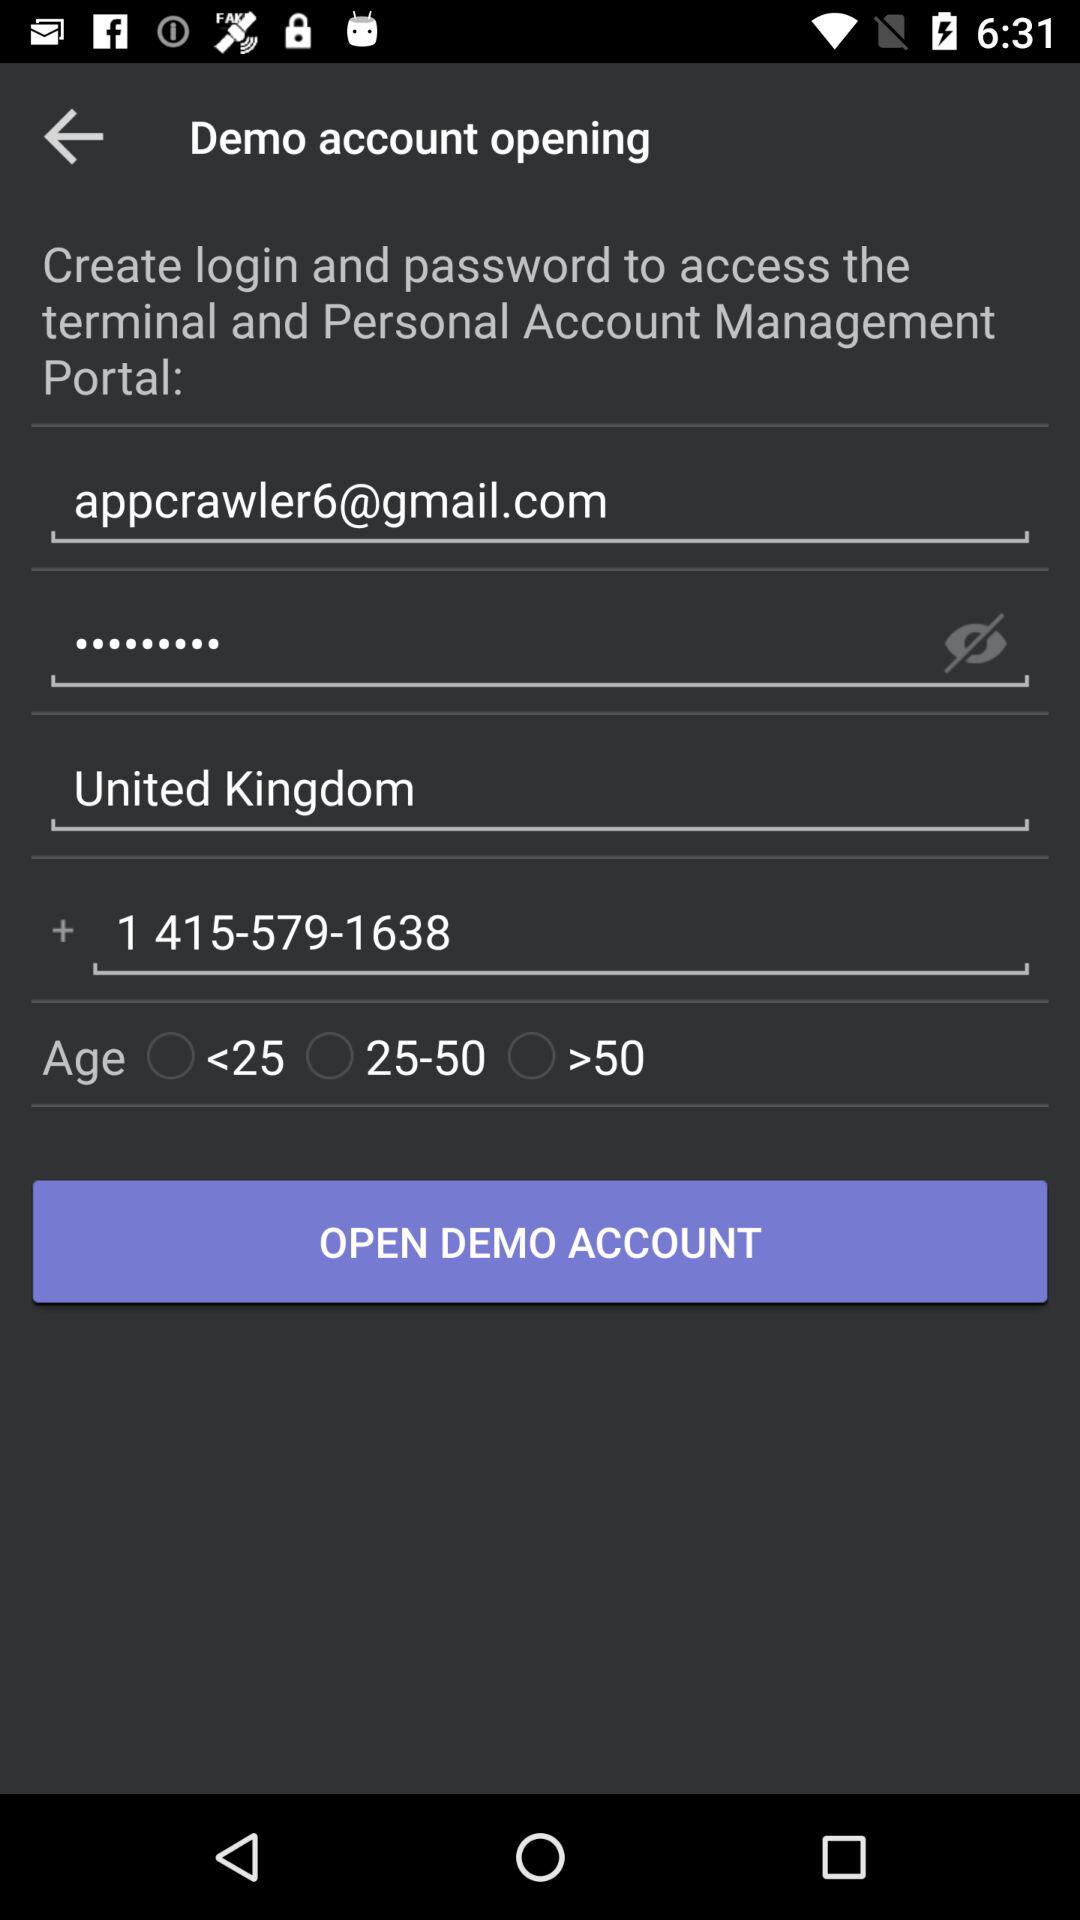 The width and height of the screenshot is (1080, 1920). What do you see at coordinates (73, 136) in the screenshot?
I see `launch icon next to demo account opening app` at bounding box center [73, 136].